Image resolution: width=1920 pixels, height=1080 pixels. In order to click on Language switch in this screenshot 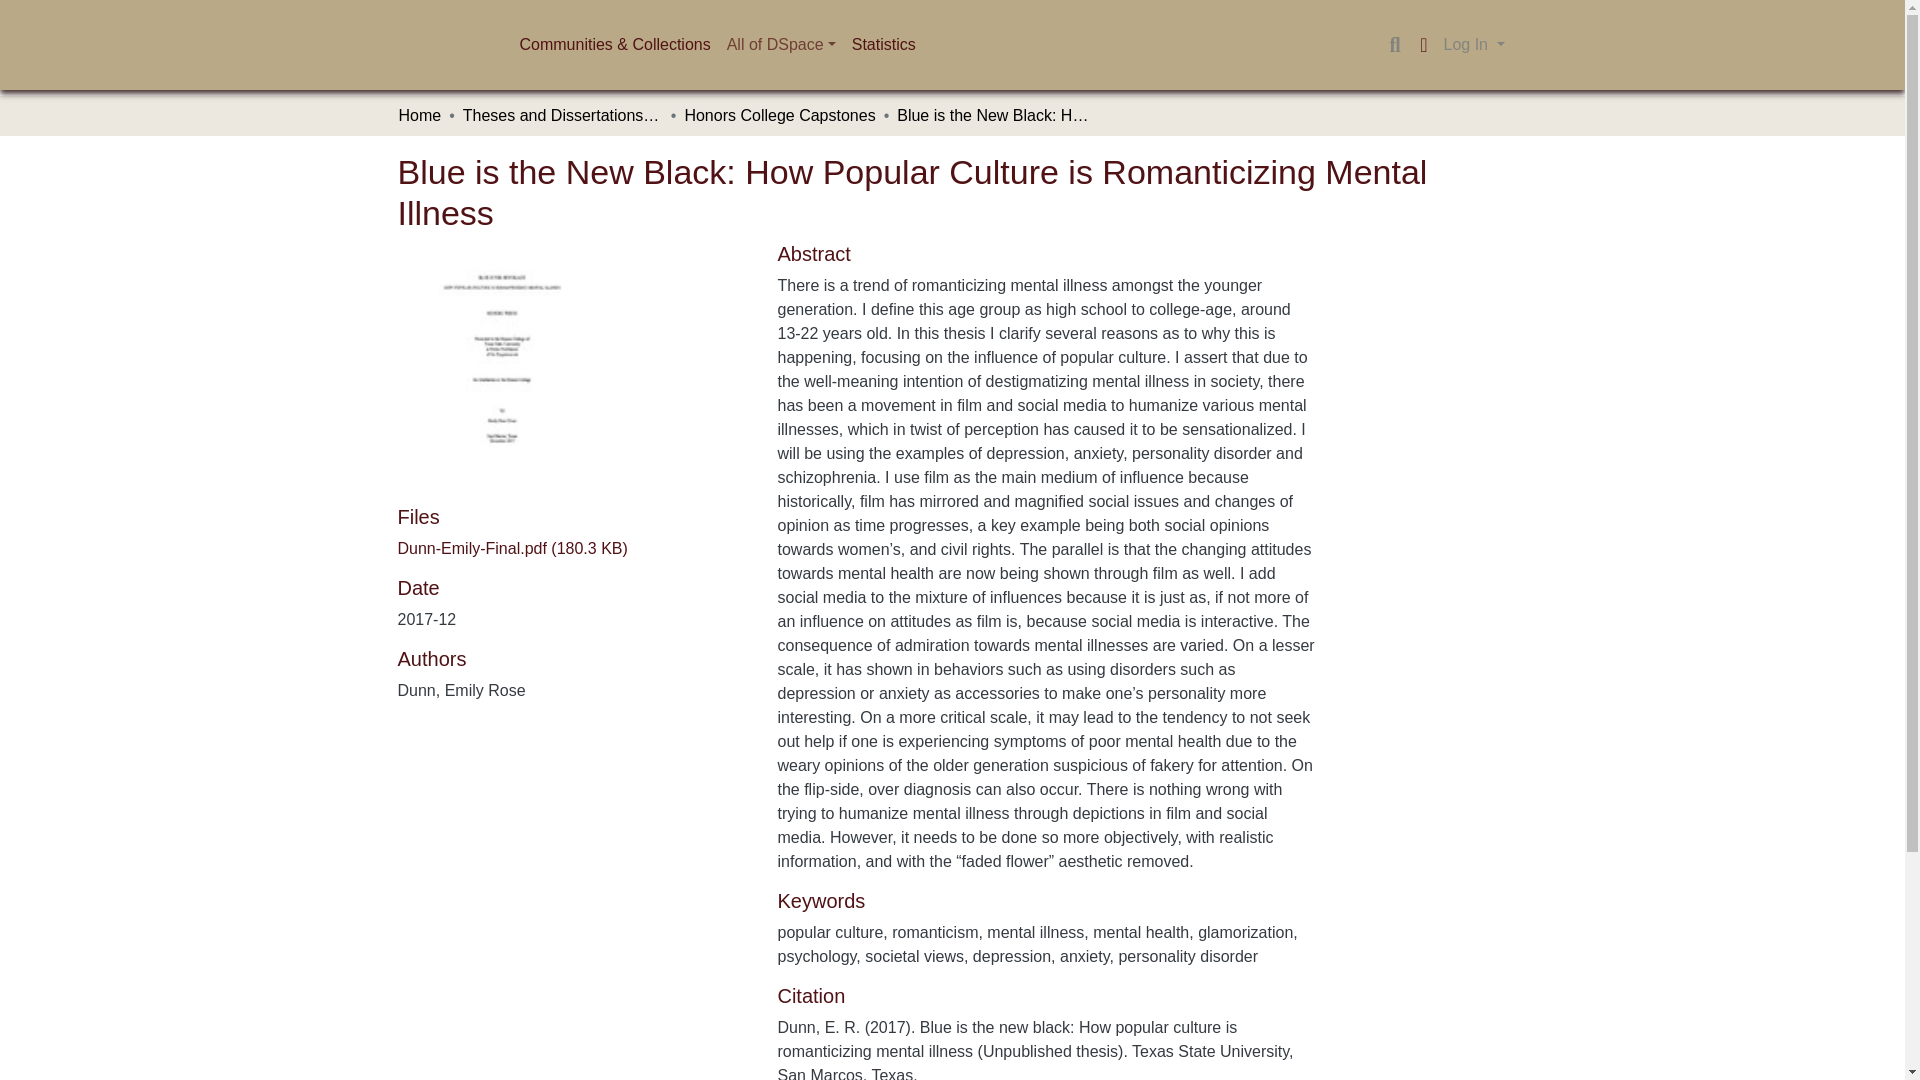, I will do `click(1424, 45)`.